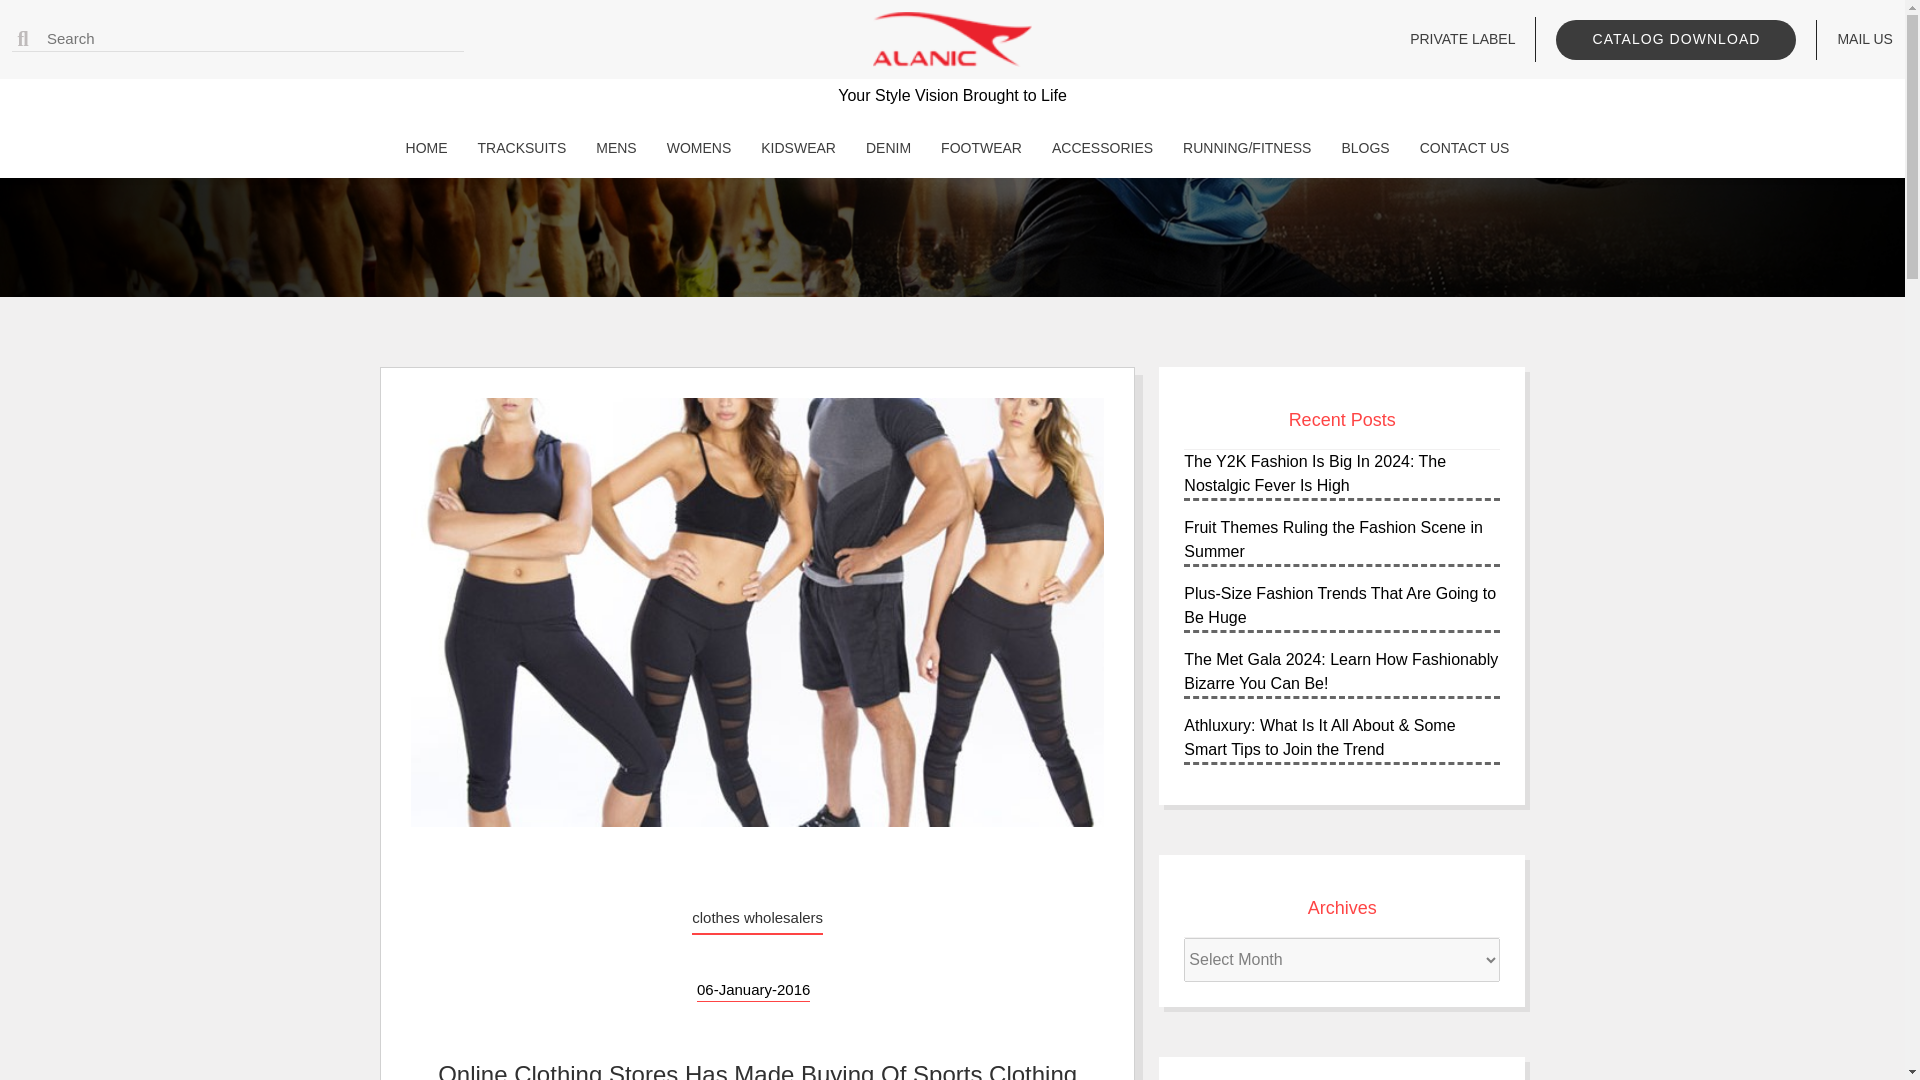 This screenshot has width=1920, height=1080. What do you see at coordinates (1333, 540) in the screenshot?
I see `Fruit Themes Ruling the Fashion Scene in Summer` at bounding box center [1333, 540].